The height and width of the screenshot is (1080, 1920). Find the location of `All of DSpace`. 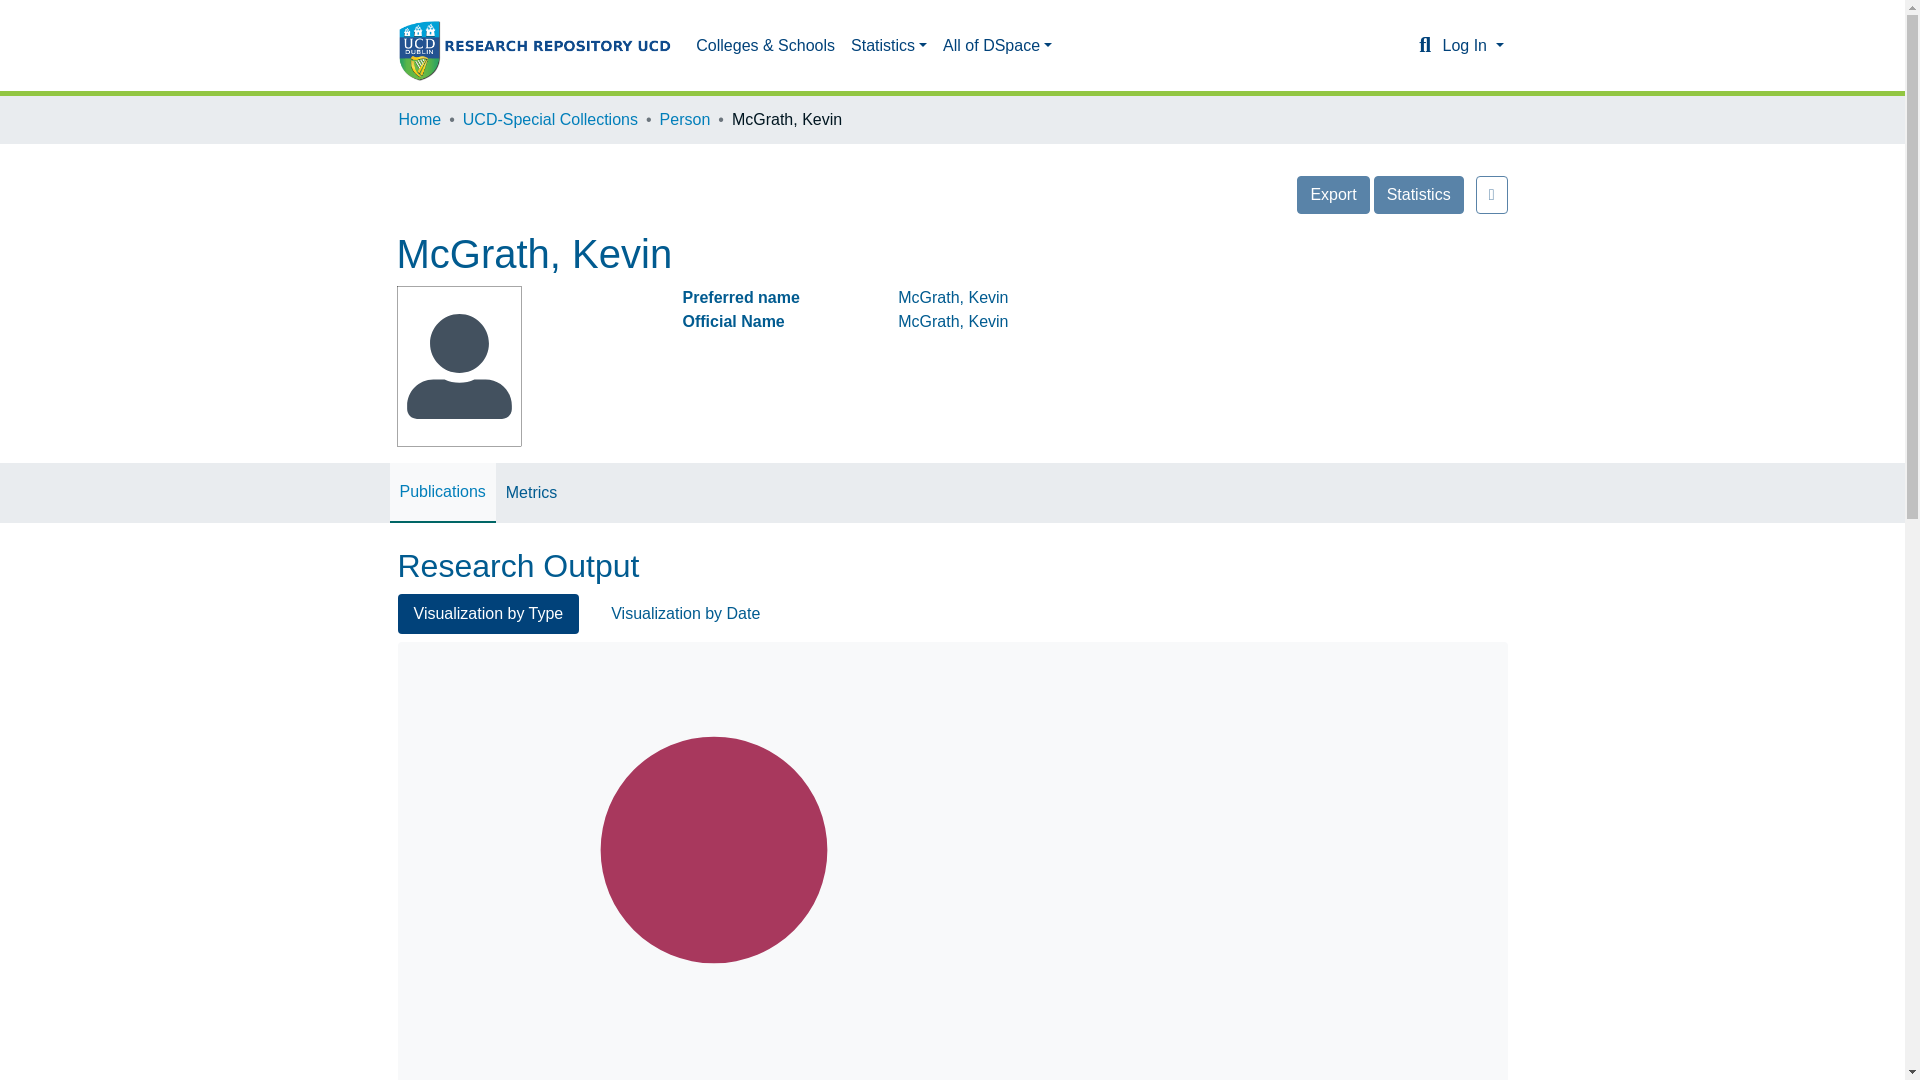

All of DSpace is located at coordinates (997, 45).